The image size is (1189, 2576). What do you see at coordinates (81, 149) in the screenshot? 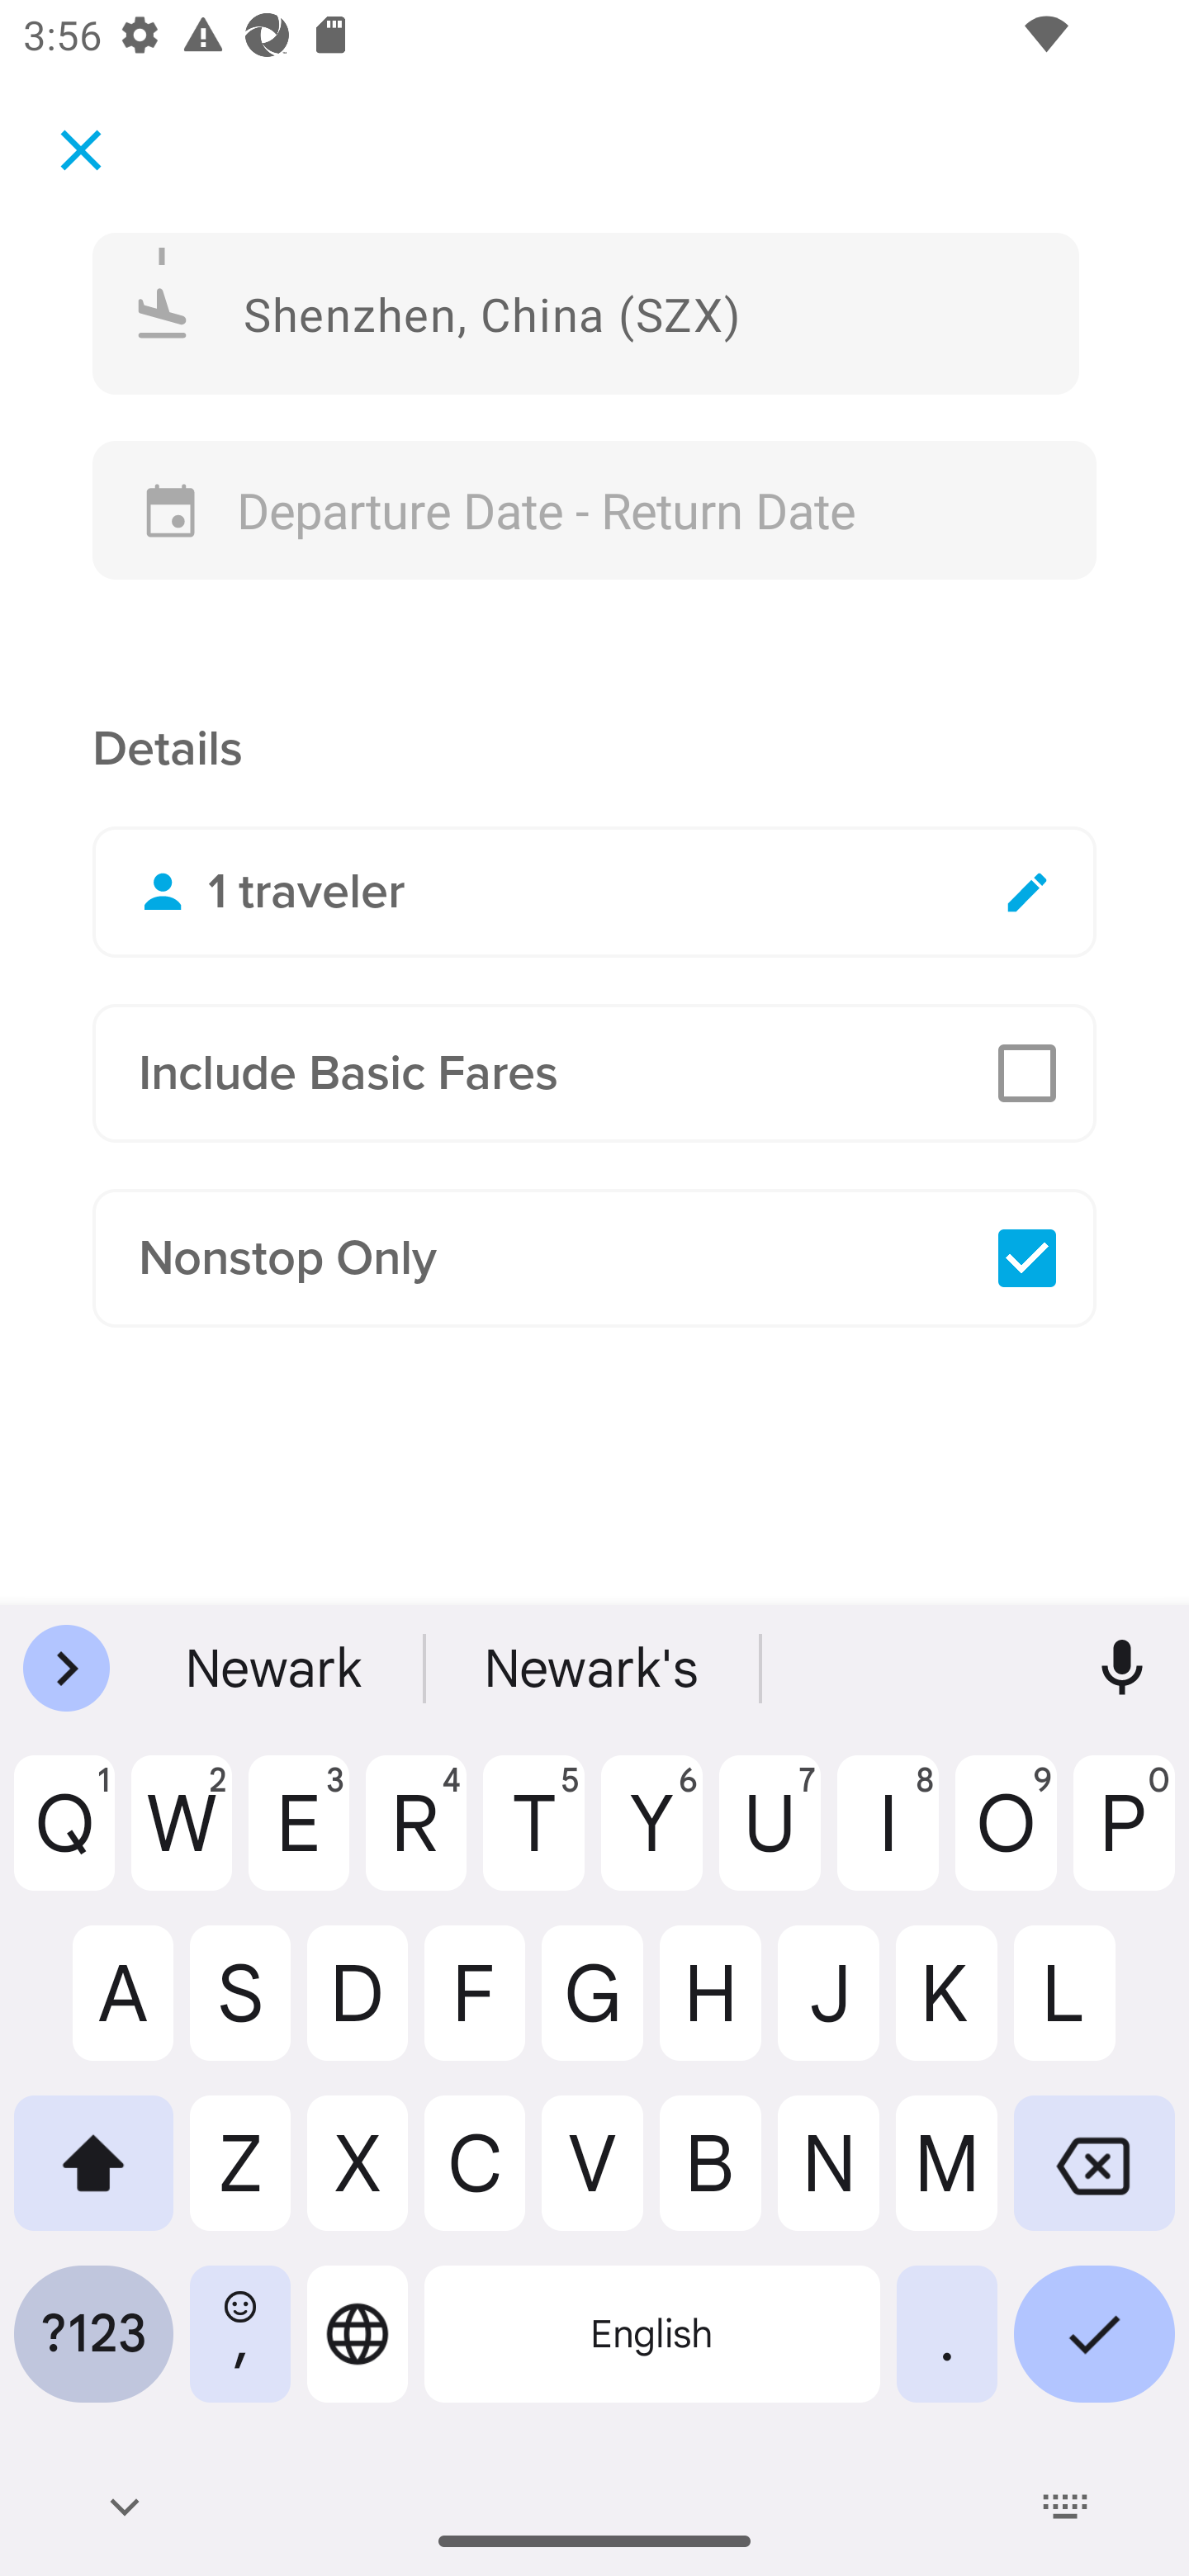
I see `Cancel` at bounding box center [81, 149].